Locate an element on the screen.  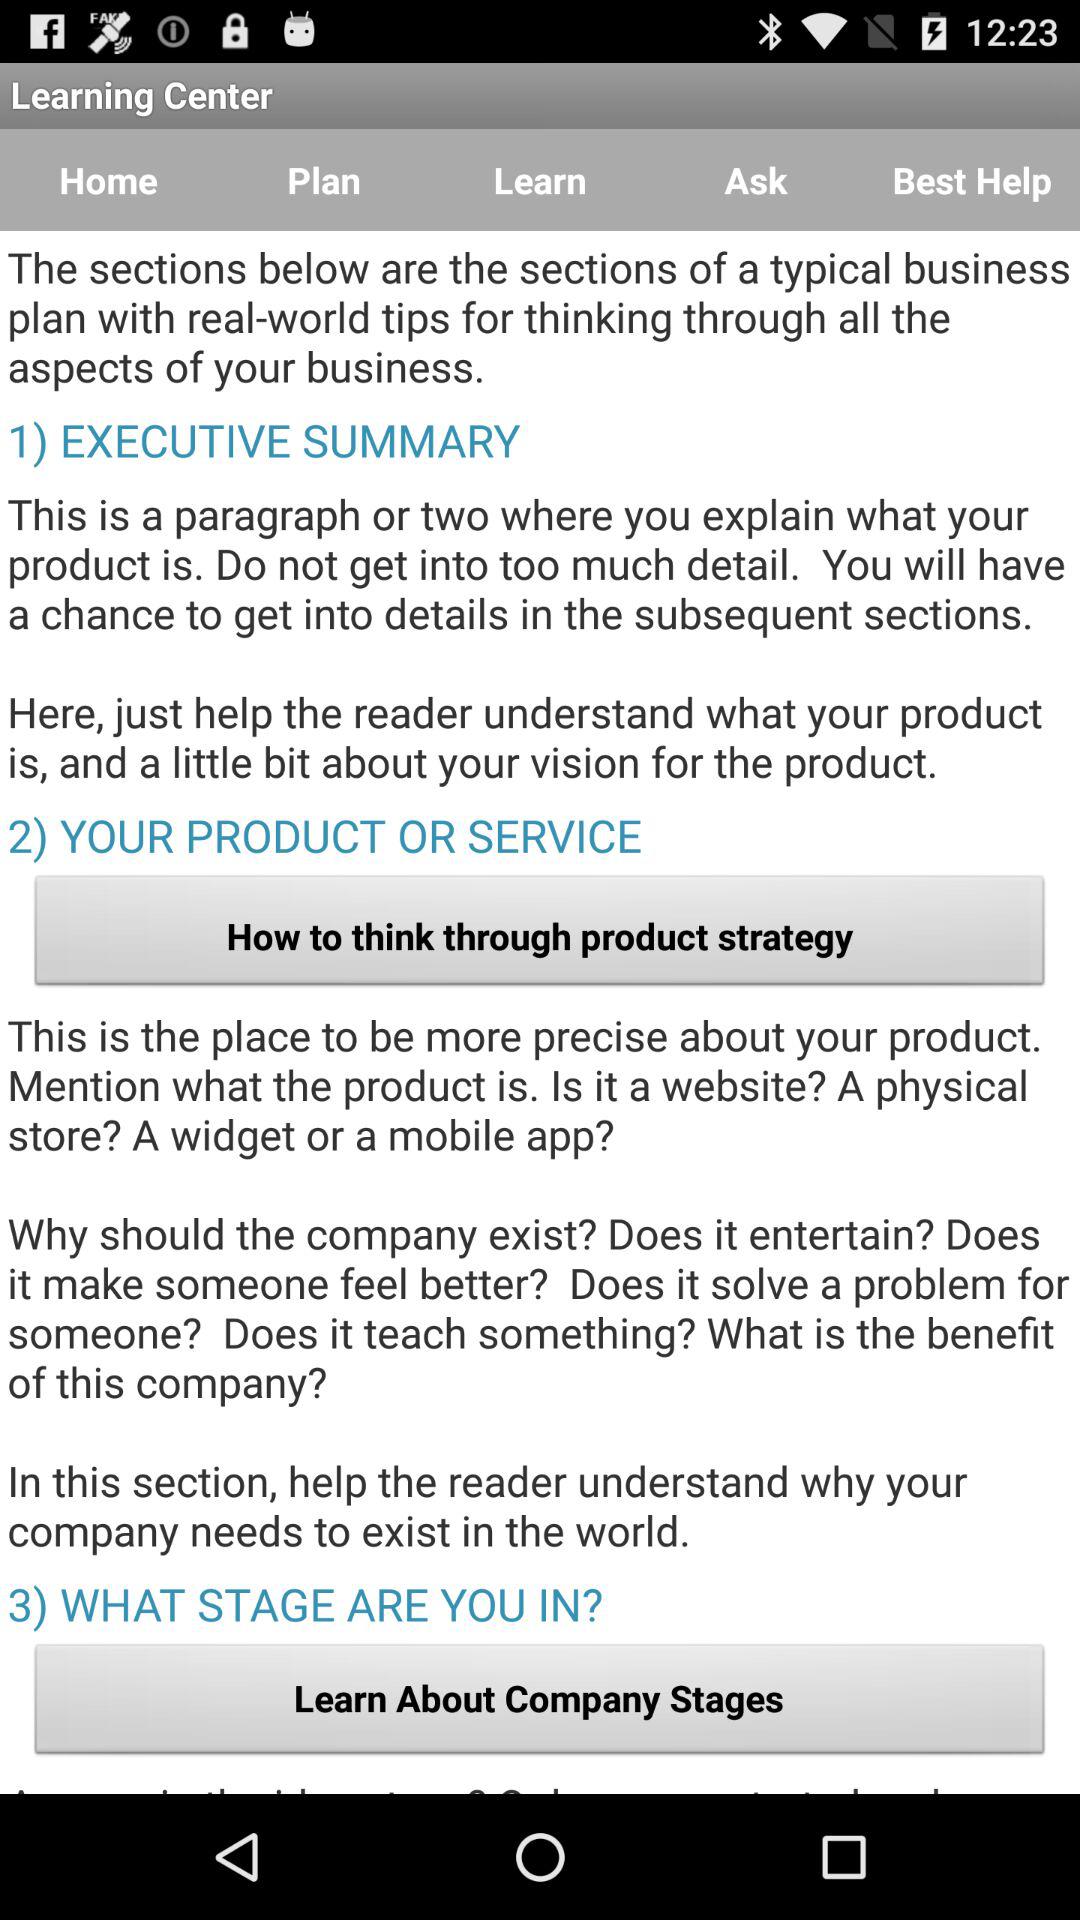
flip to ask icon is located at coordinates (756, 180).